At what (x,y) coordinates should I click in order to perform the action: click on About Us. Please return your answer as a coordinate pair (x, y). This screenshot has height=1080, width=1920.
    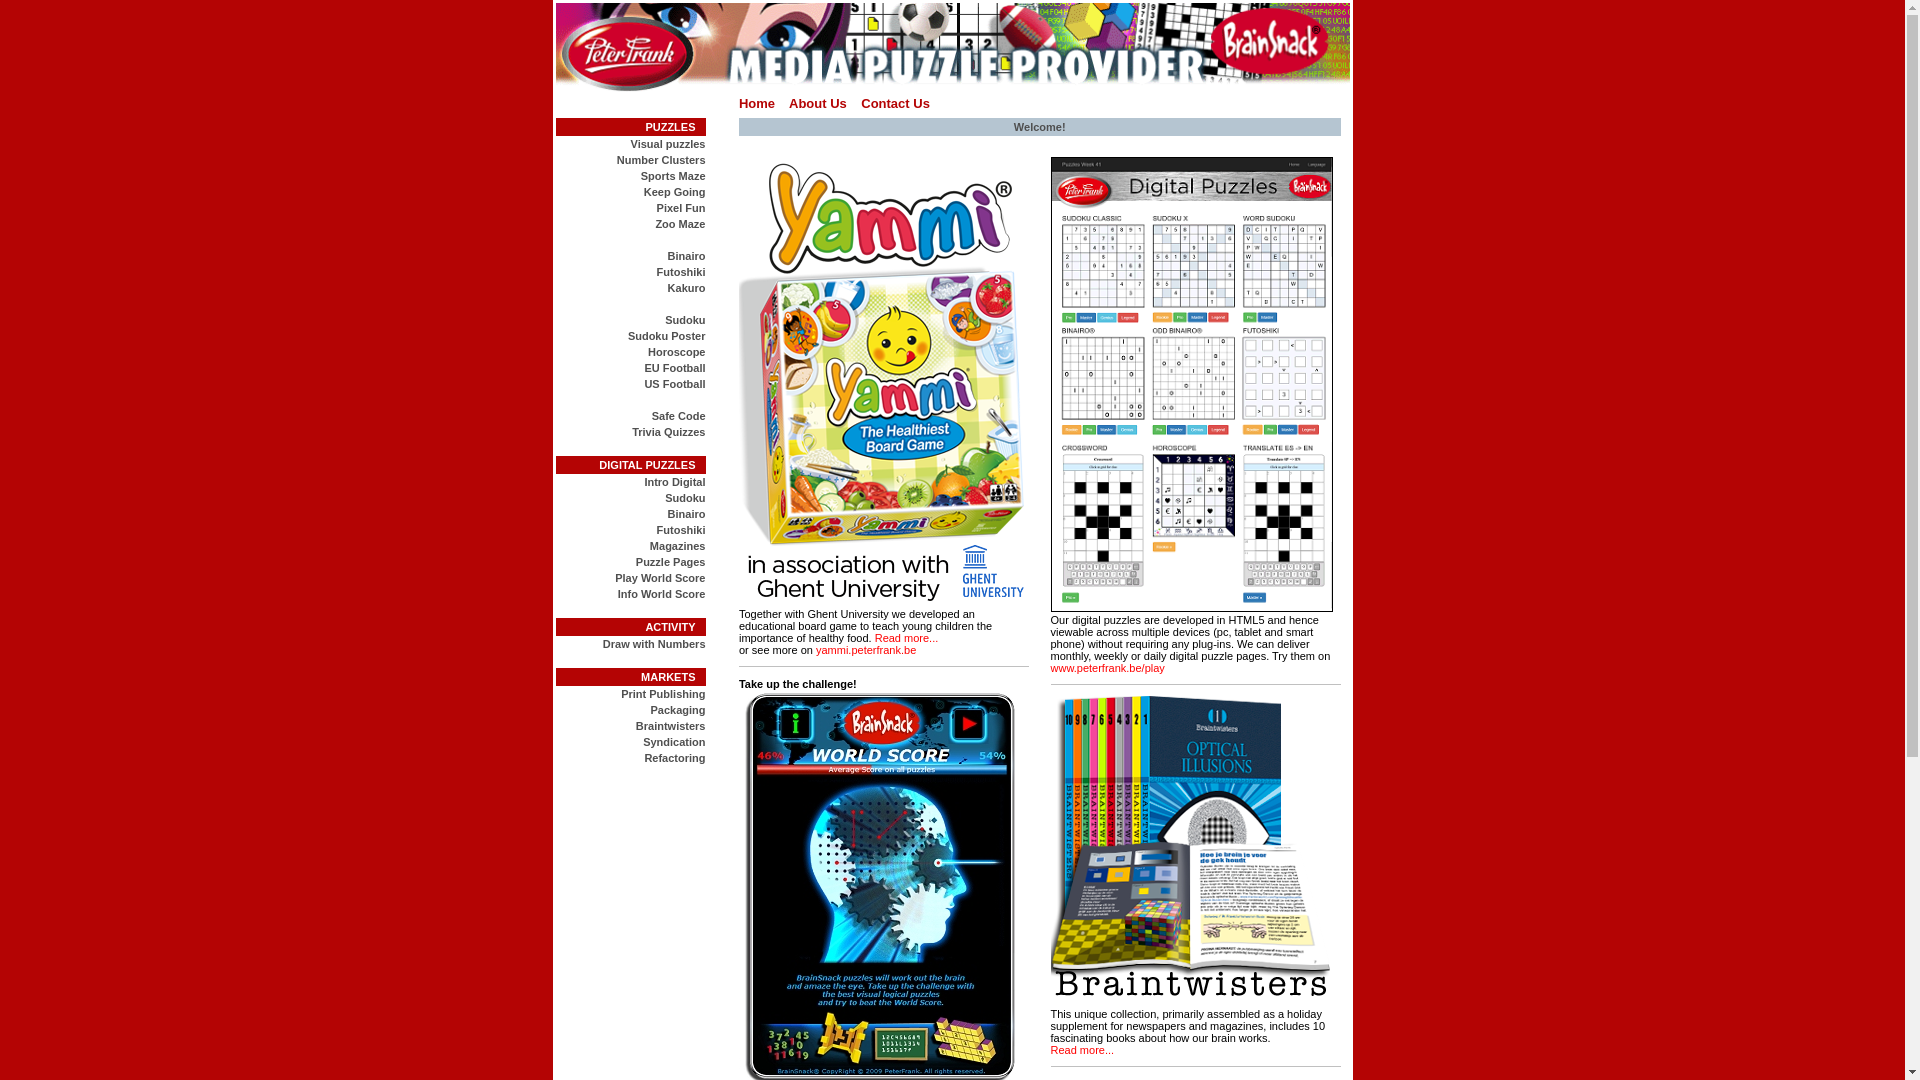
    Looking at the image, I should click on (818, 104).